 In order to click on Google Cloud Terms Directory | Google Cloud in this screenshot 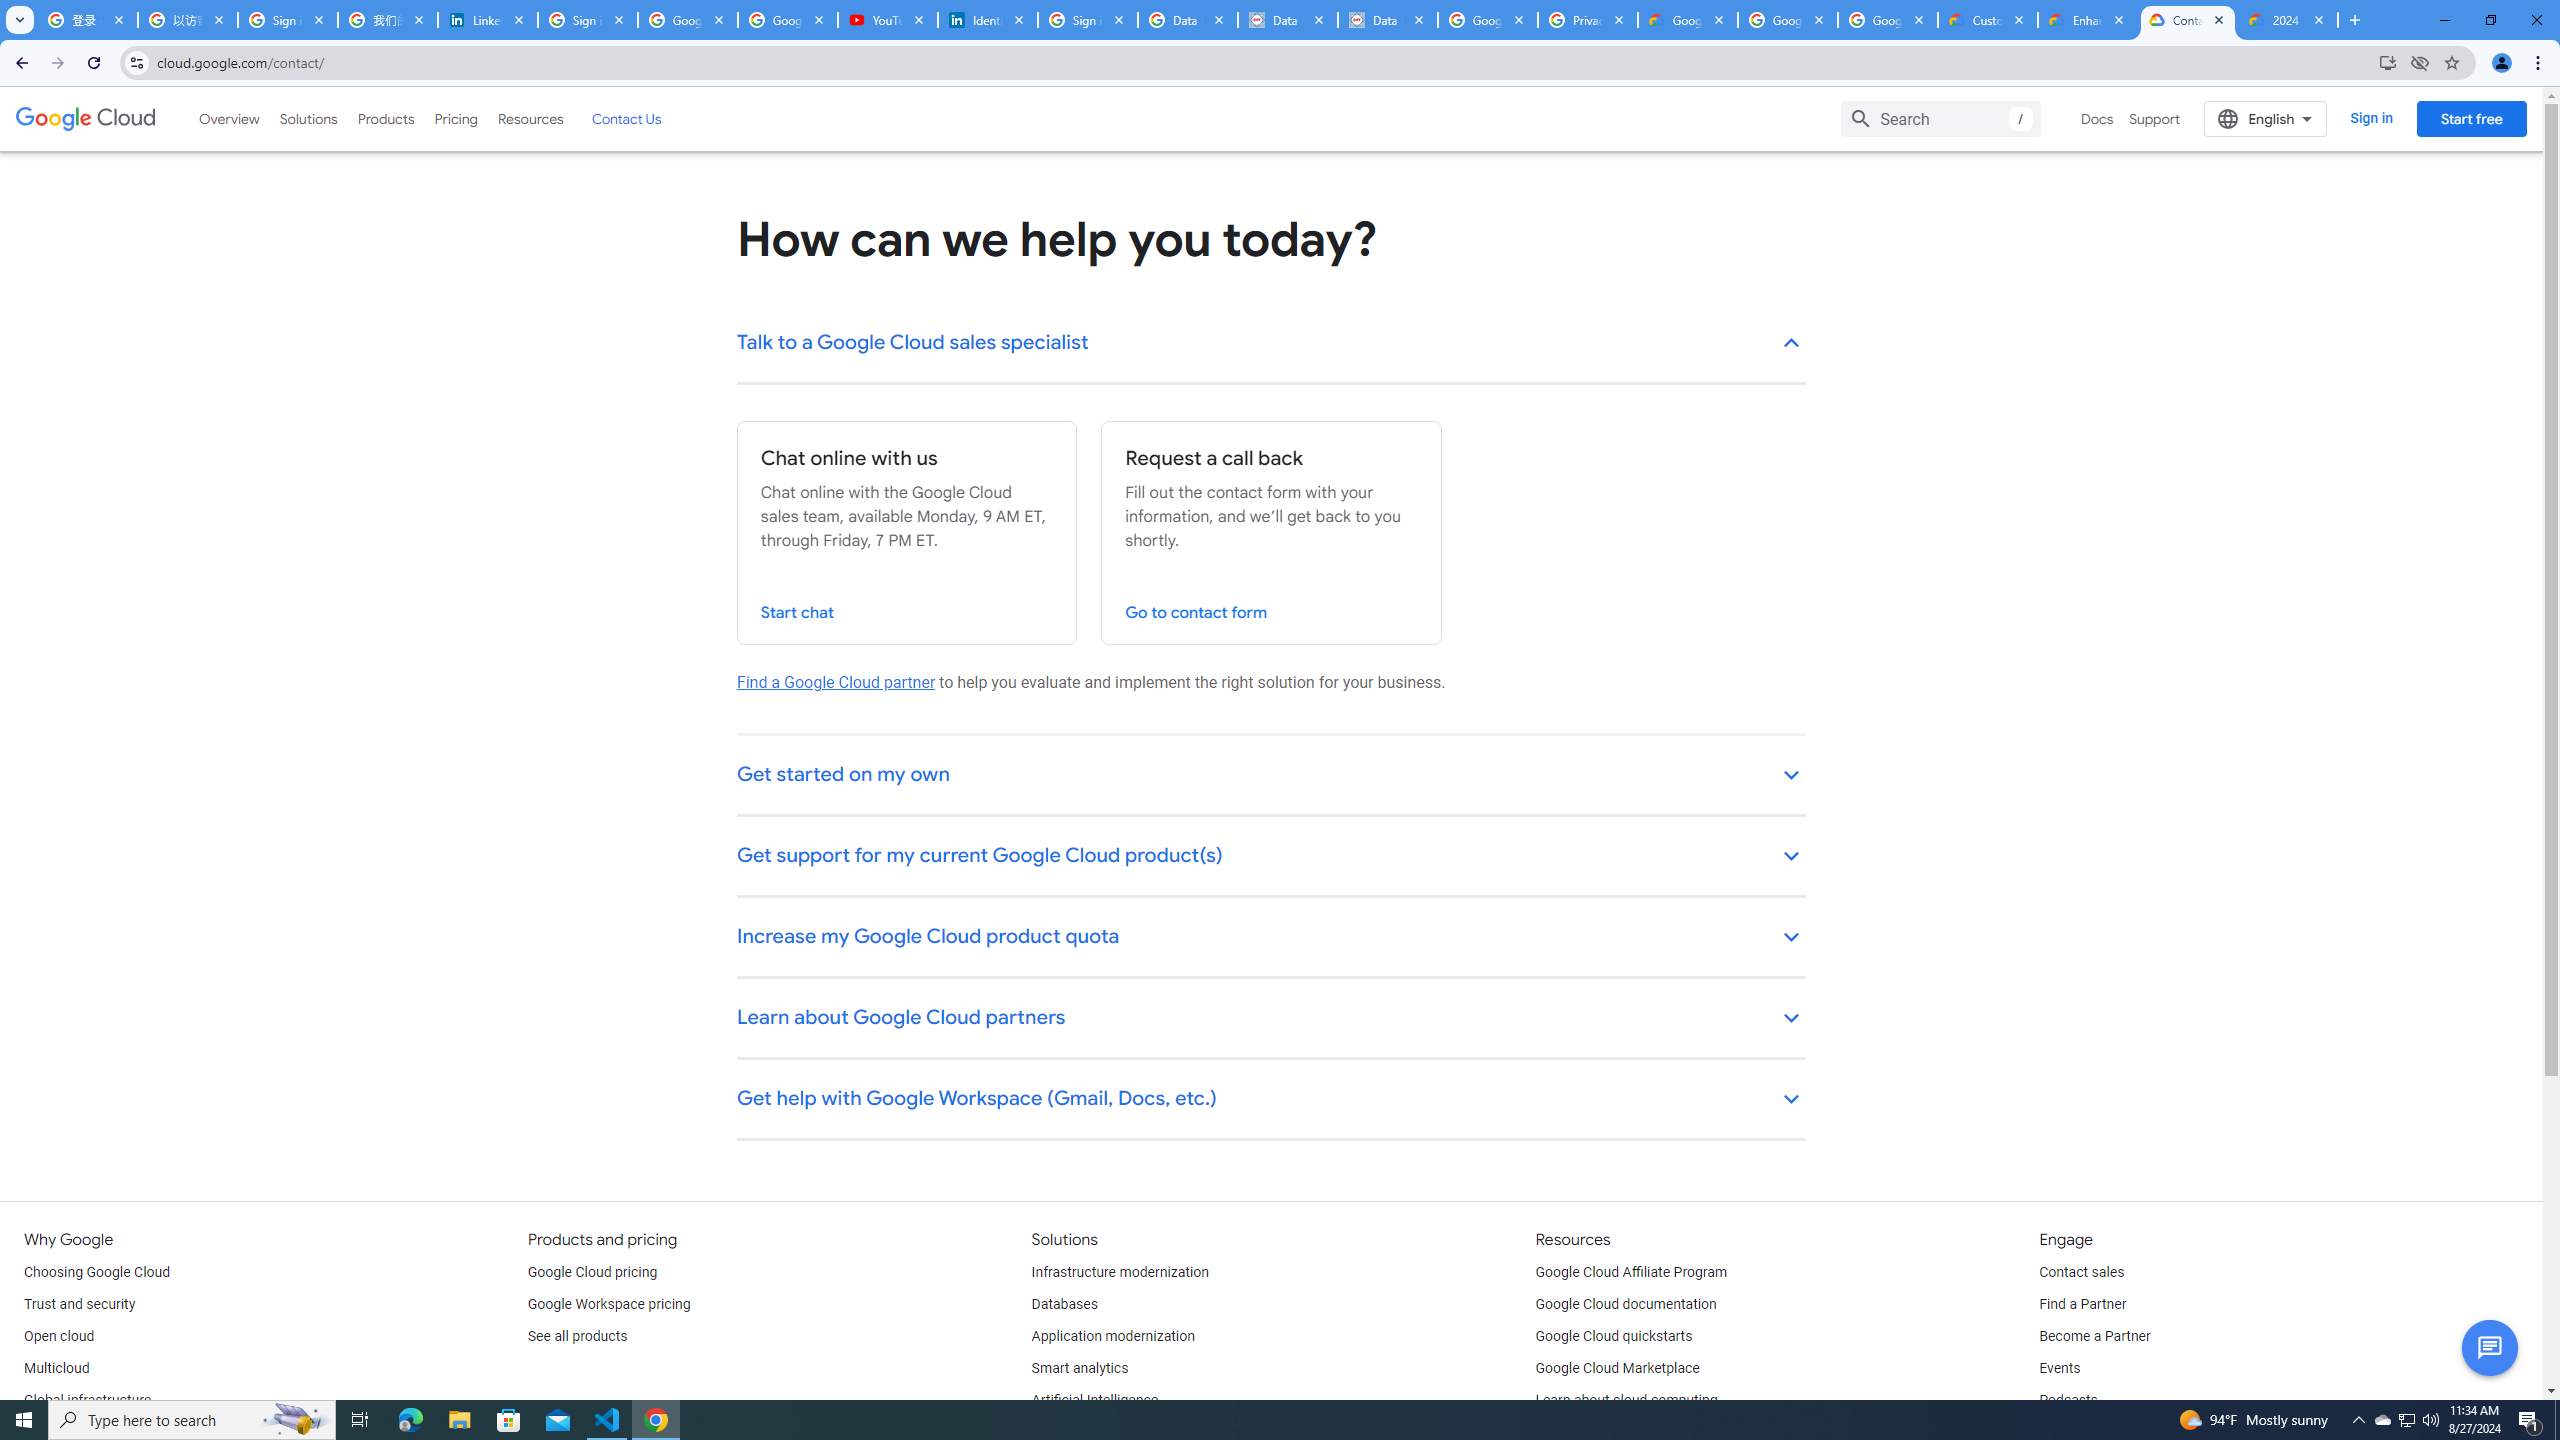, I will do `click(1686, 20)`.